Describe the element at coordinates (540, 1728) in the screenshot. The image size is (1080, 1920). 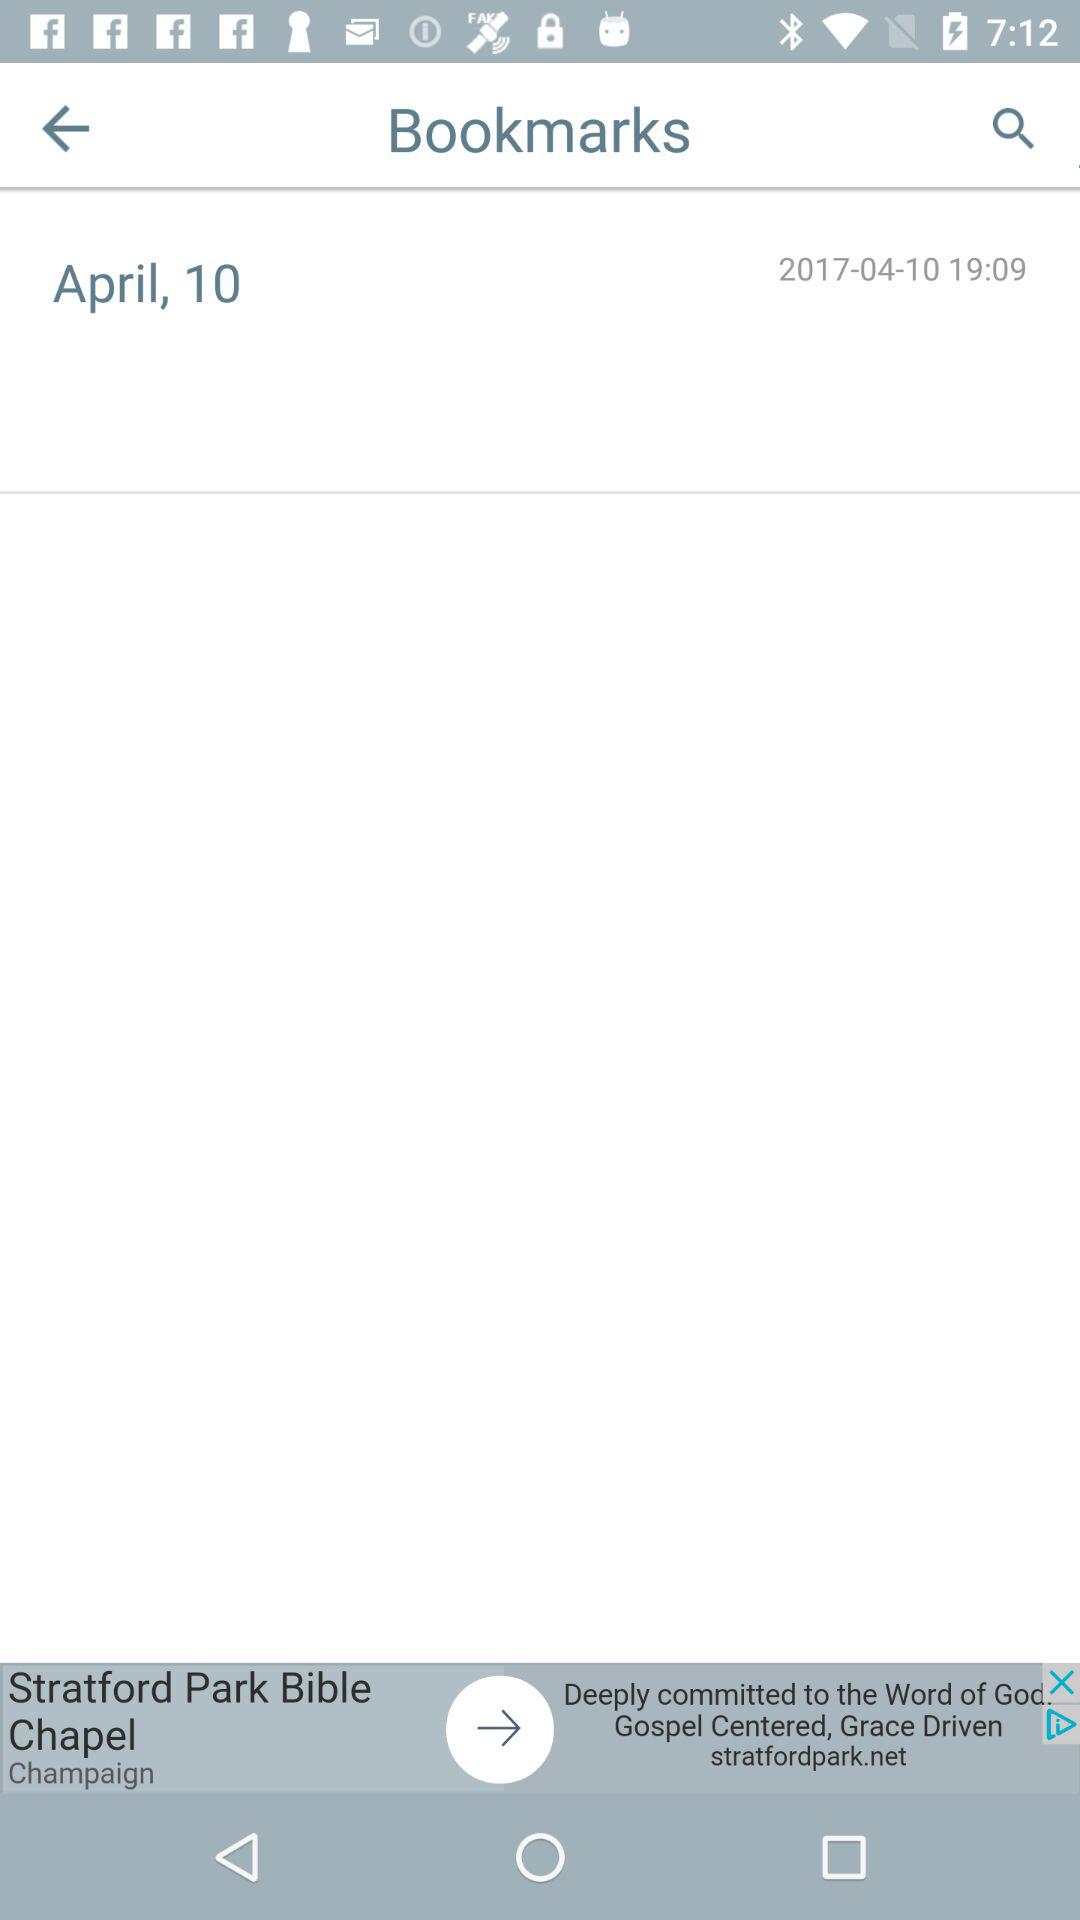
I see `advertisement` at that location.